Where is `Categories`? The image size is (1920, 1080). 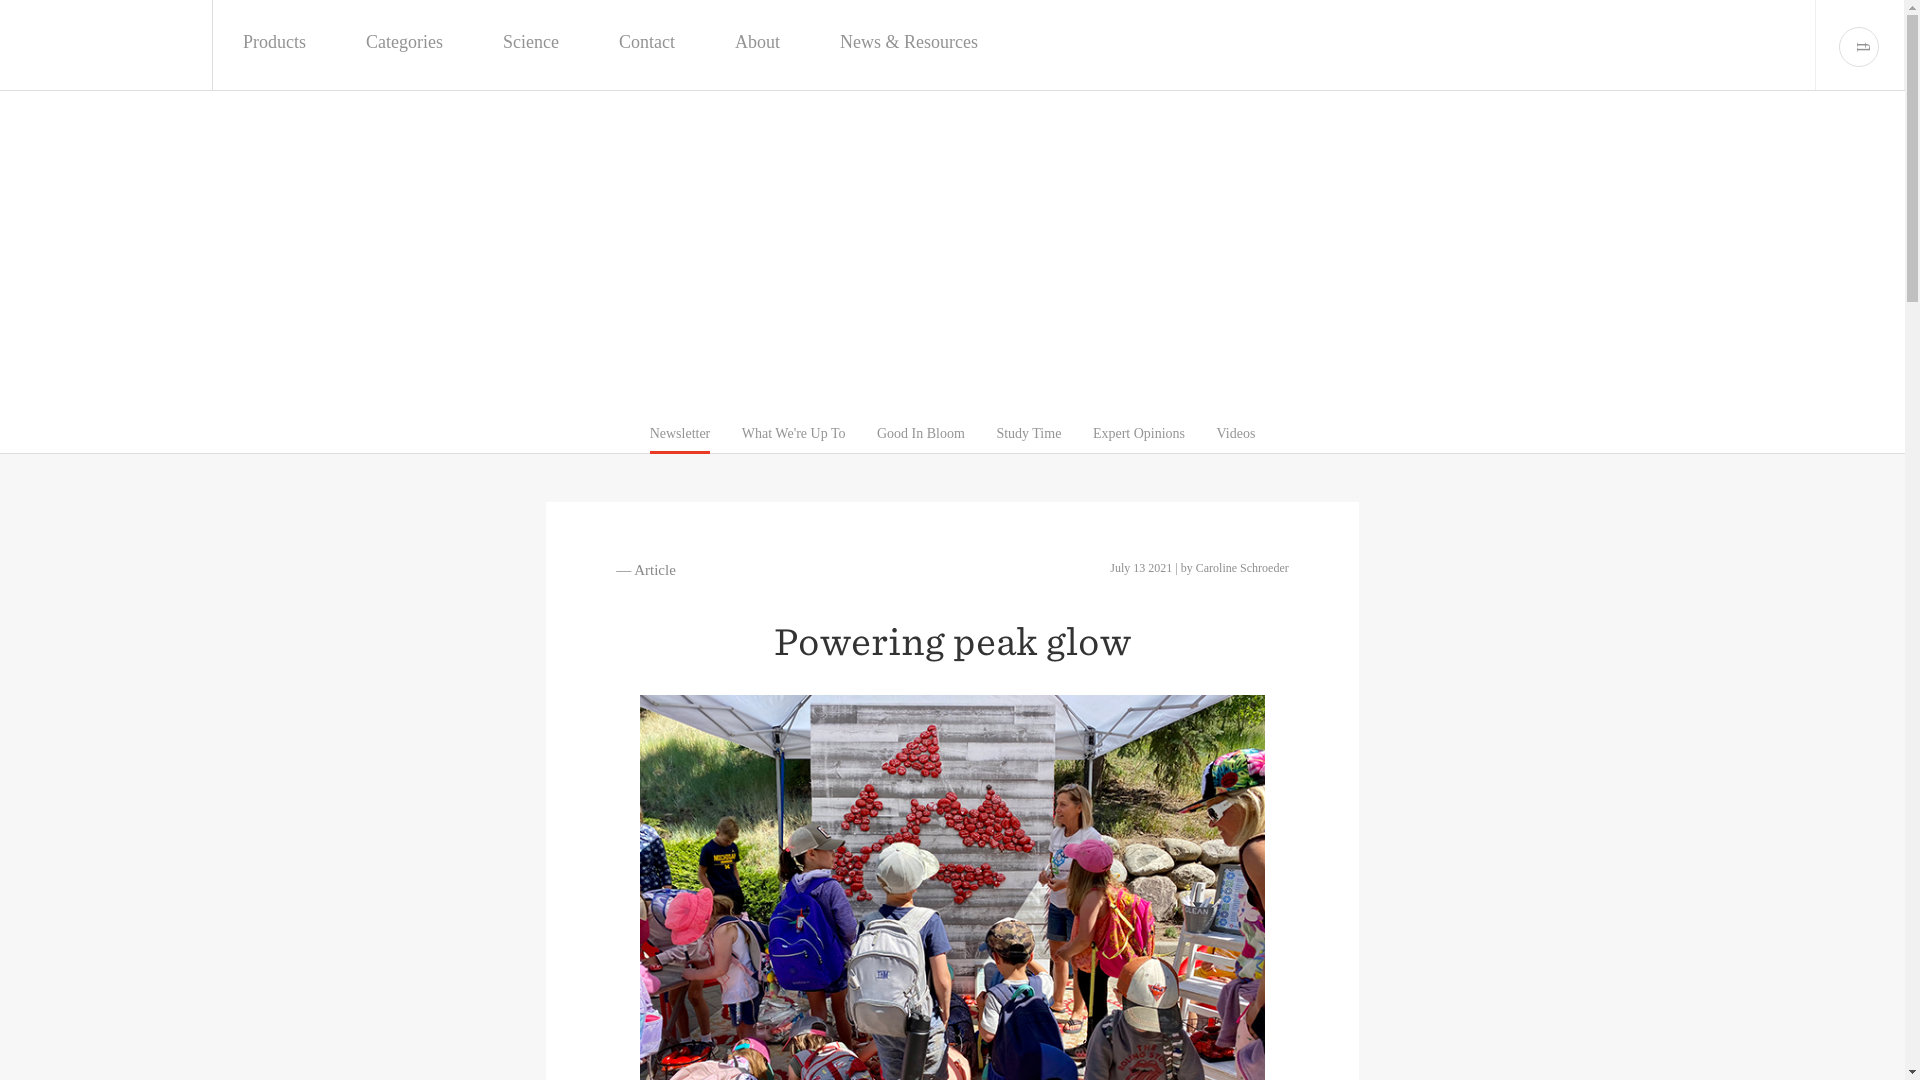
Categories is located at coordinates (404, 42).